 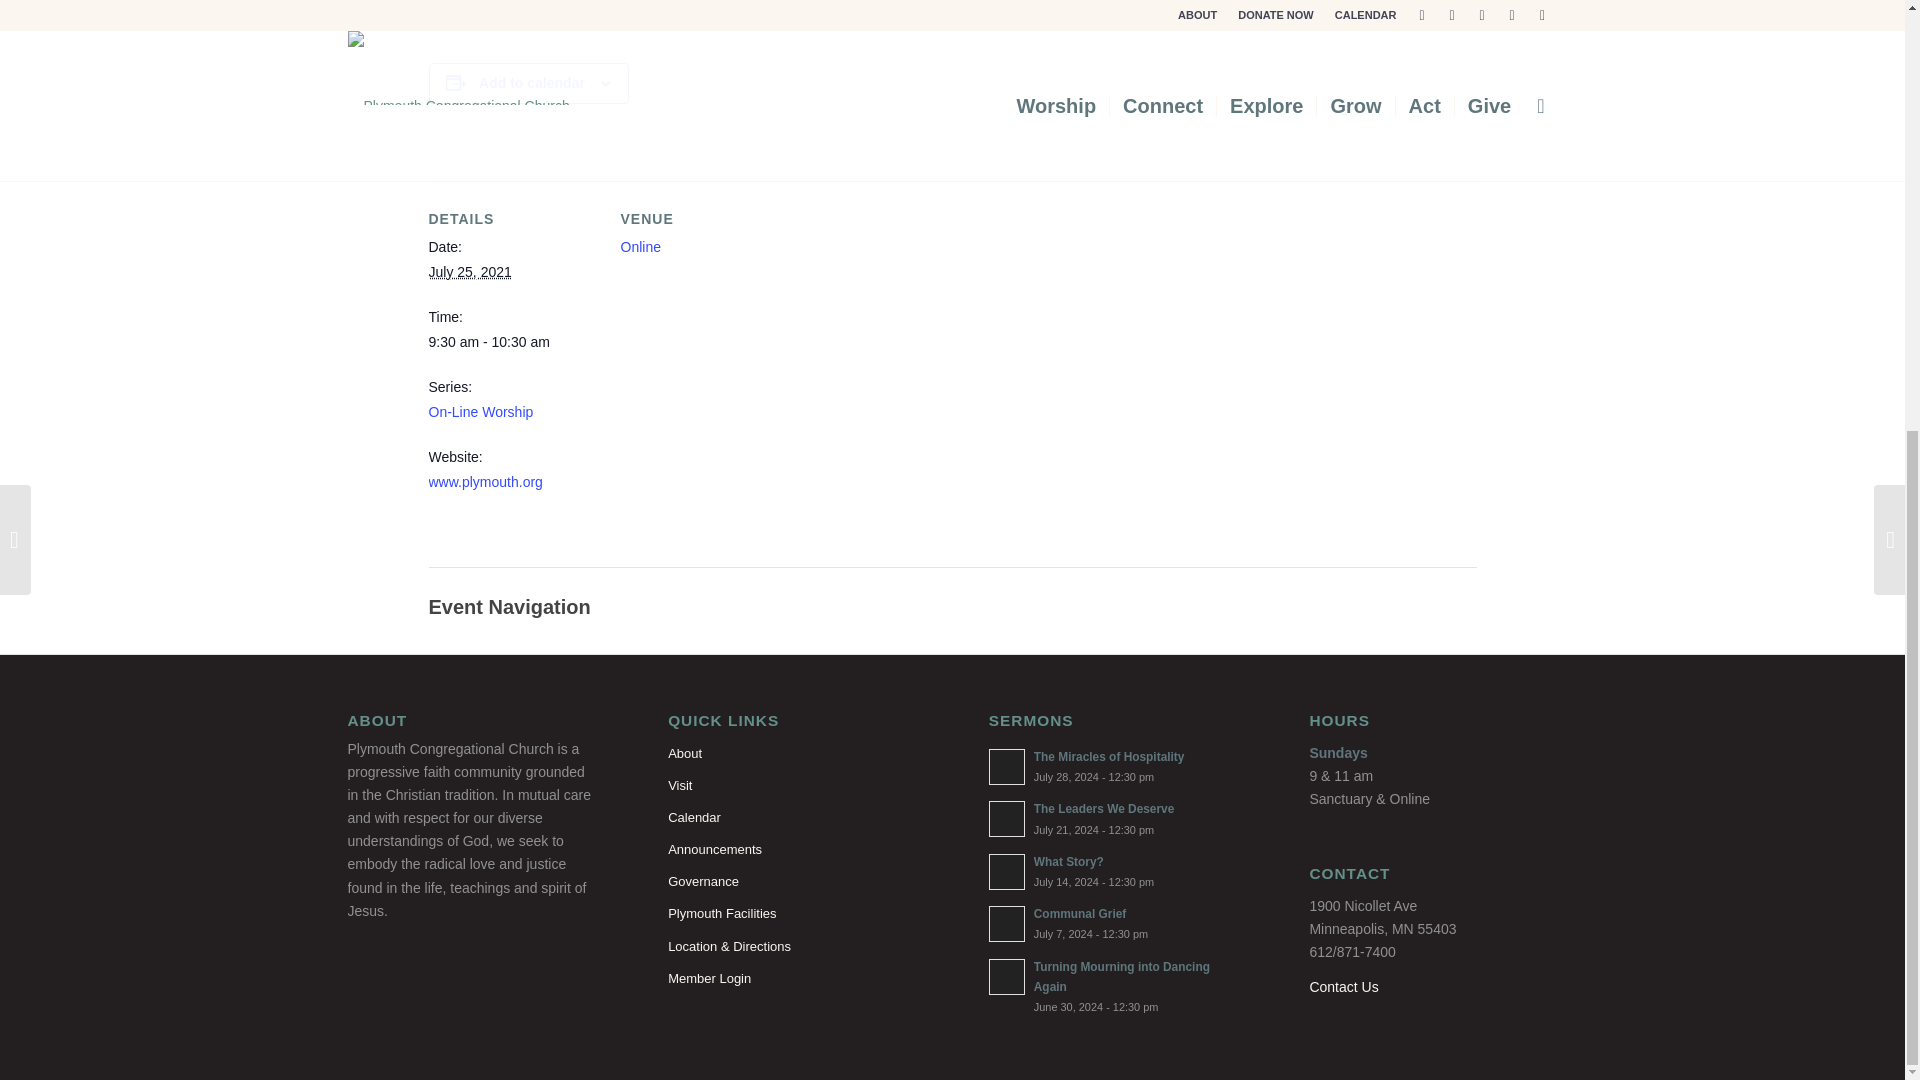 I want to click on Add to calendar, so click(x=532, y=82).